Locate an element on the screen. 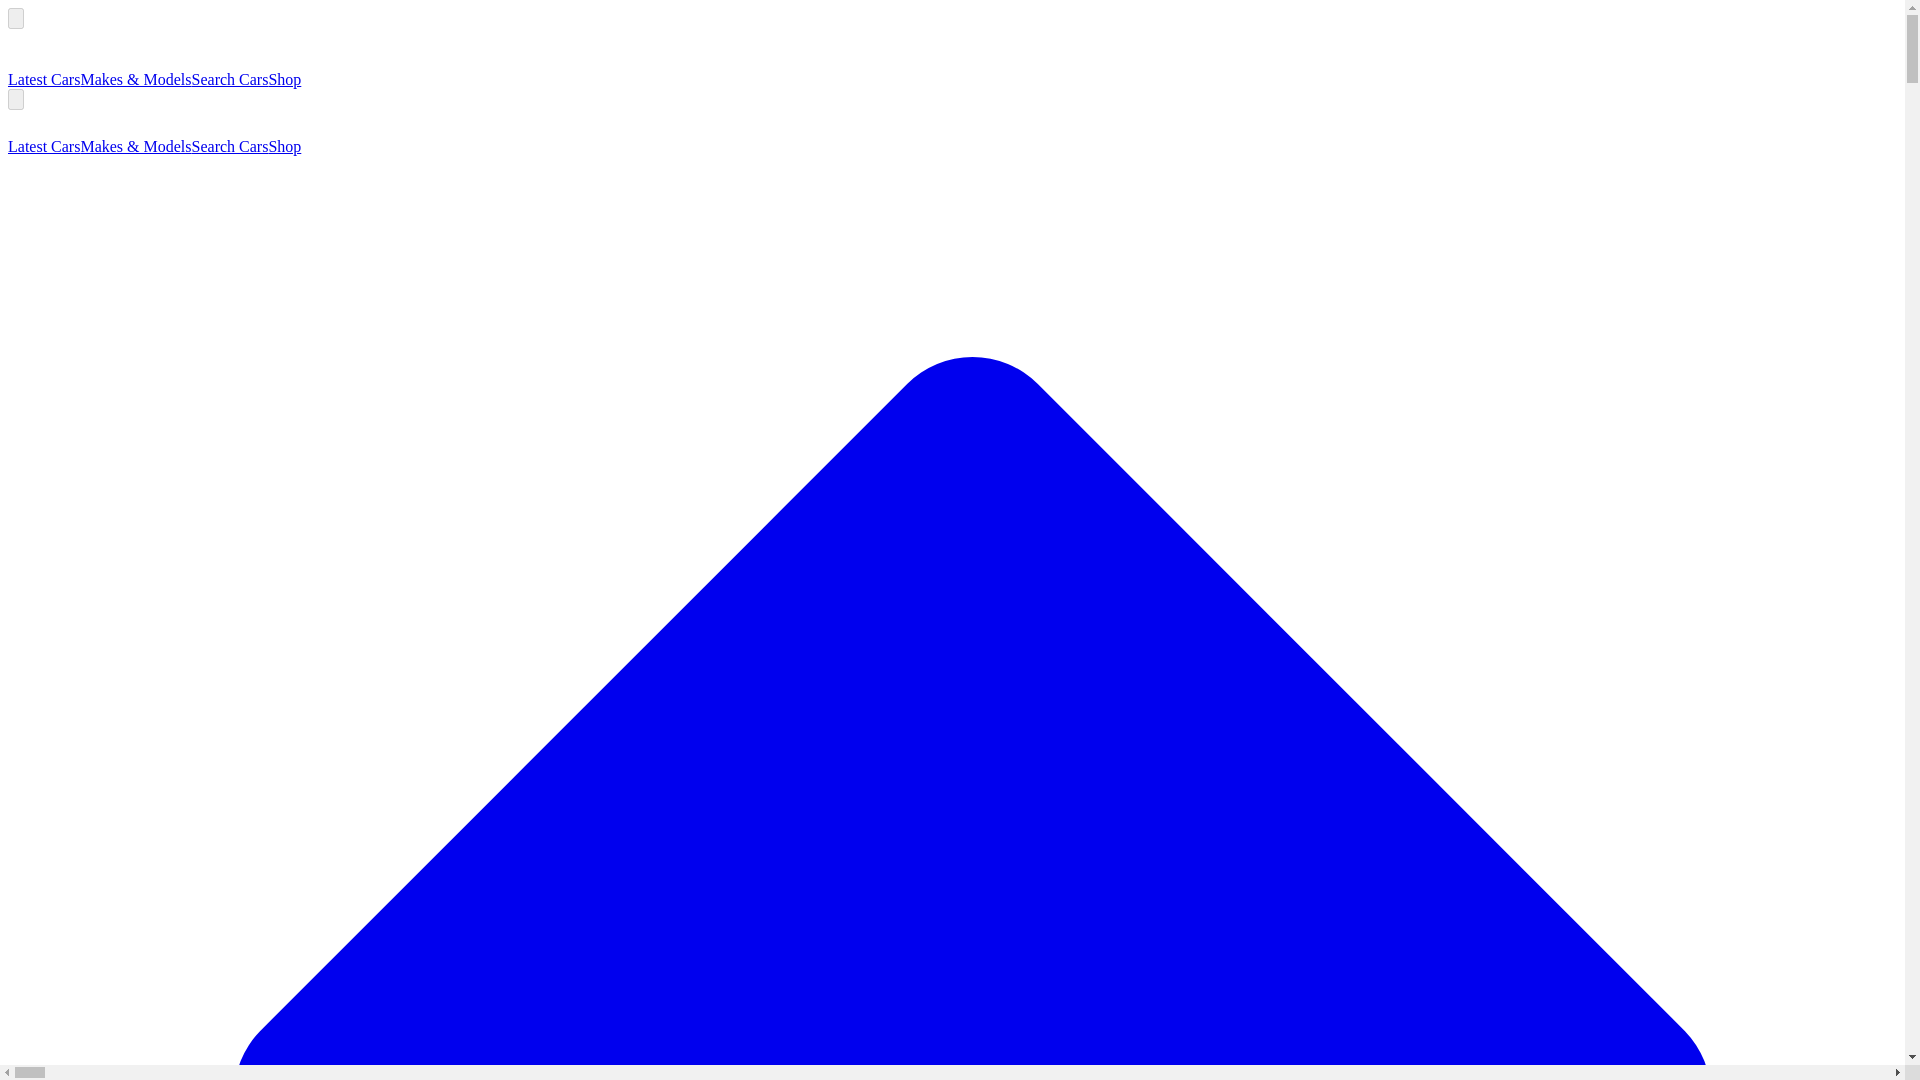 This screenshot has height=1080, width=1920. Latest Cars is located at coordinates (44, 146).